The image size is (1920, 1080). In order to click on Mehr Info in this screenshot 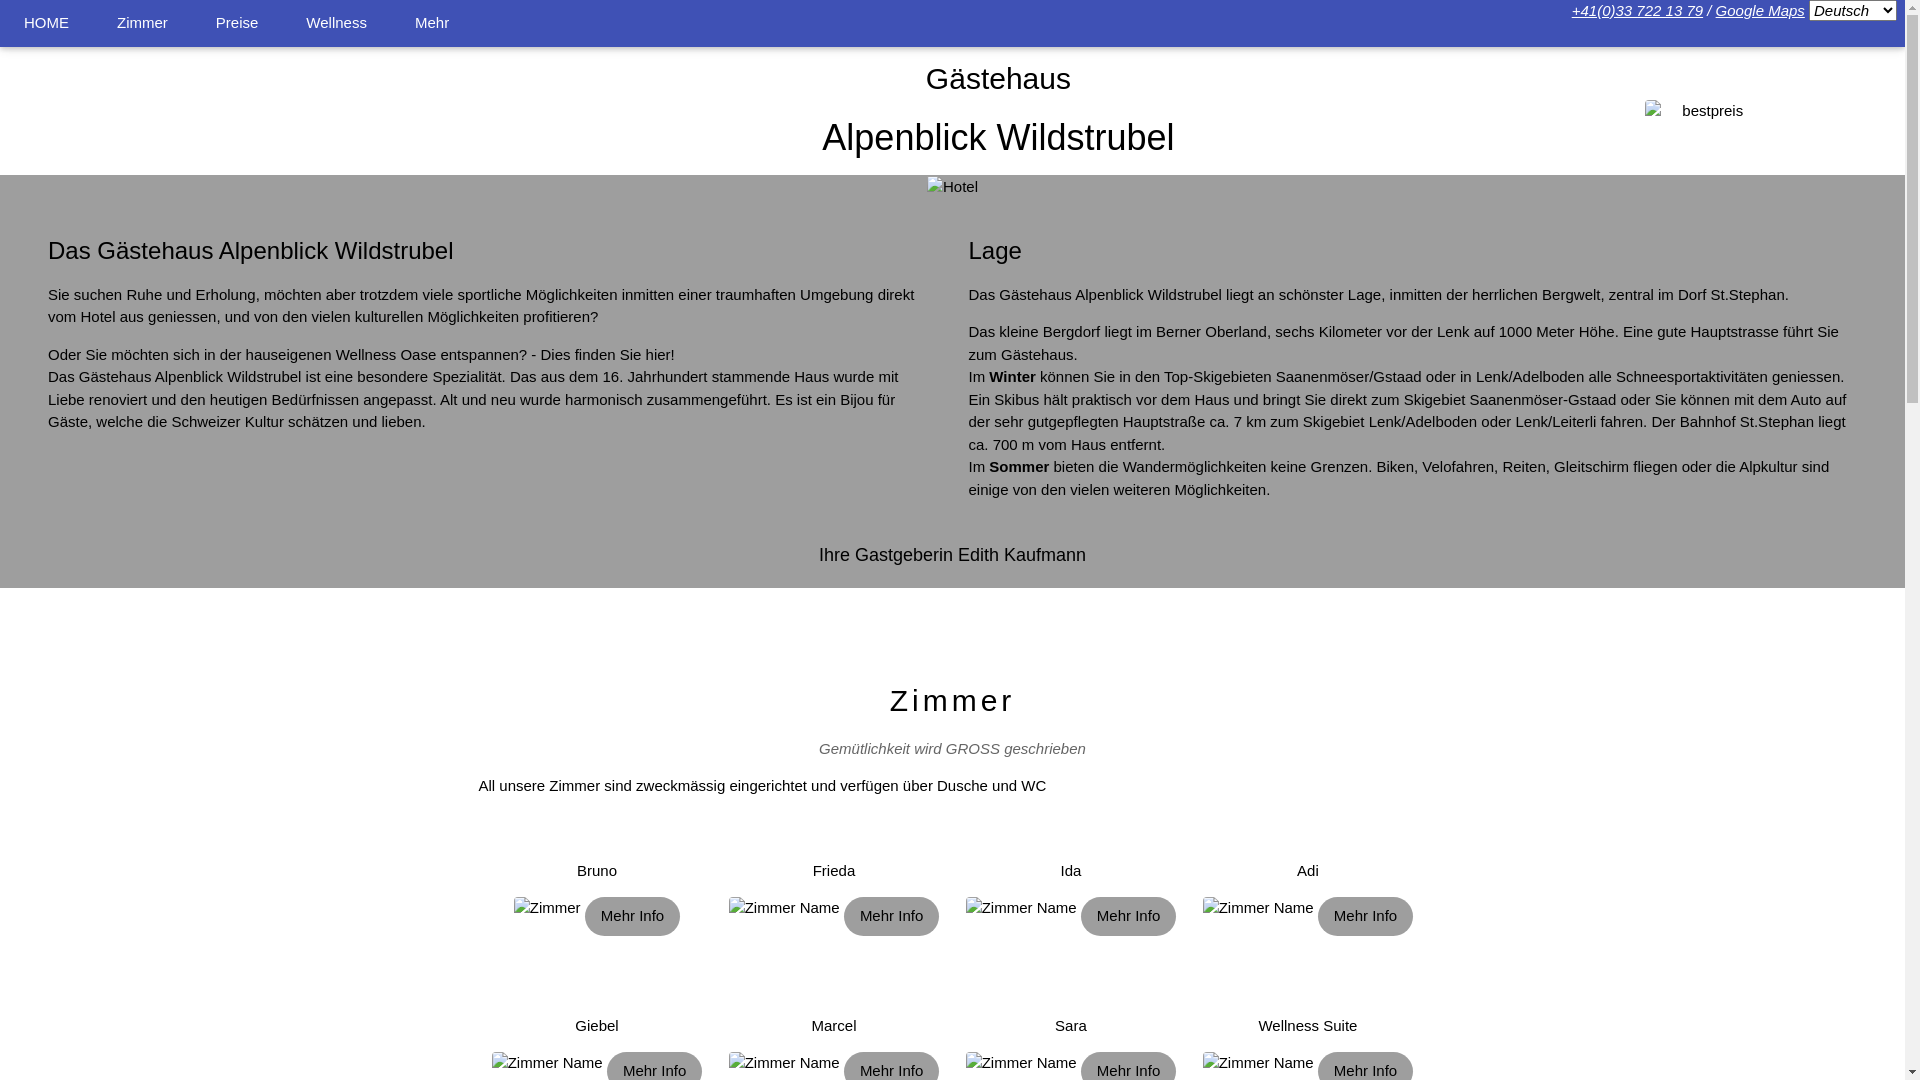, I will do `click(1128, 916)`.